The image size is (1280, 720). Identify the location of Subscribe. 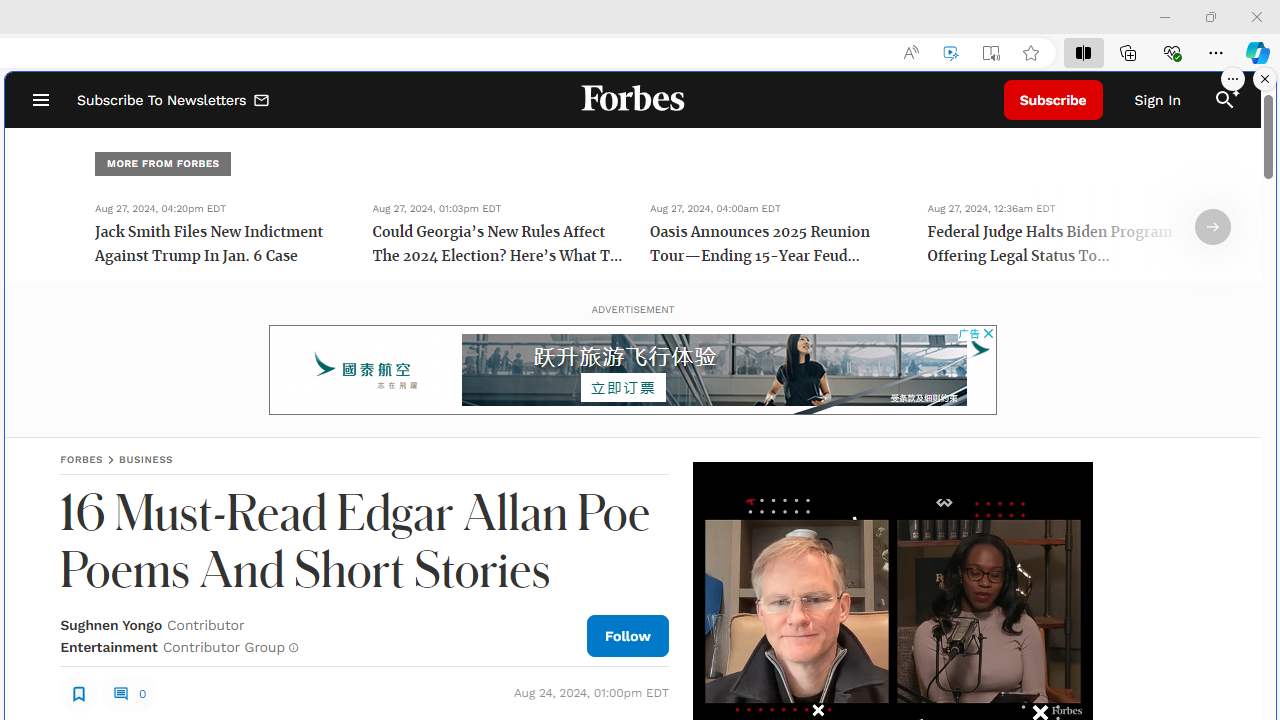
(1053, 100).